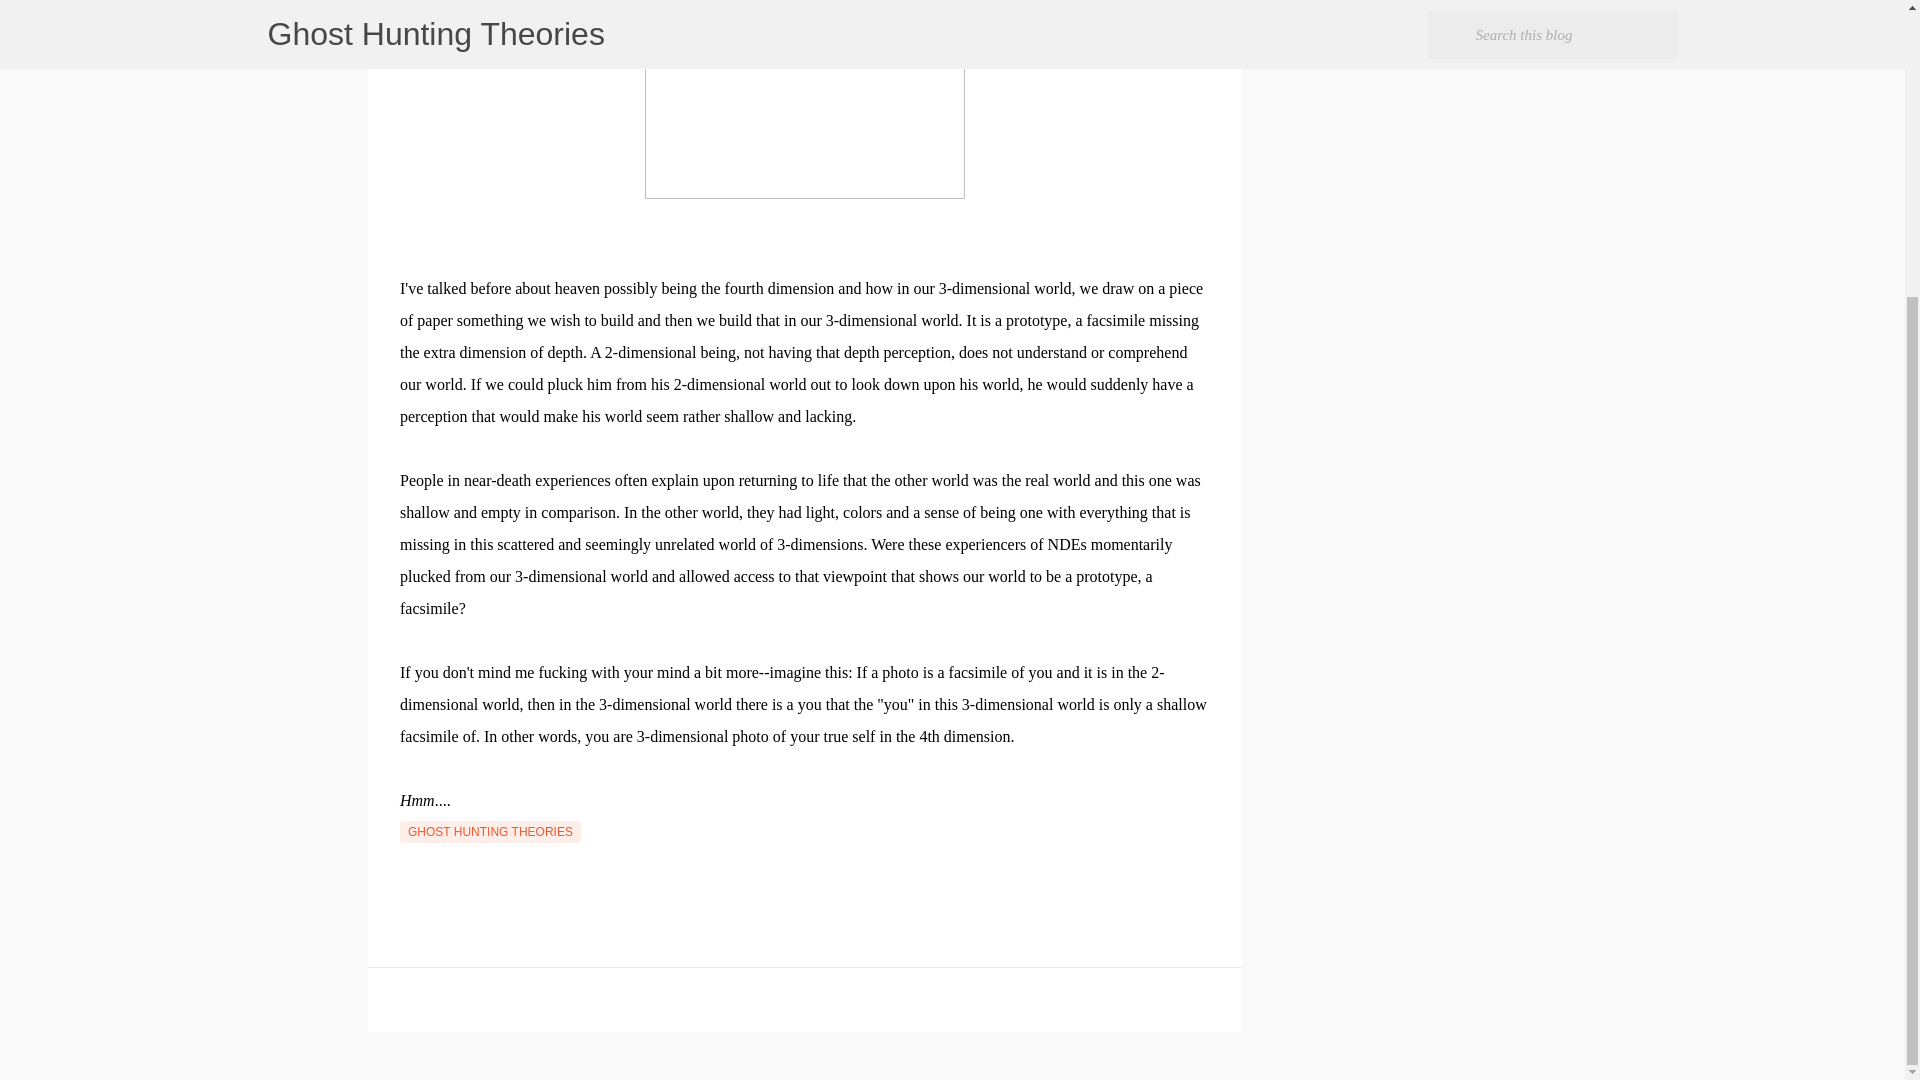 Image resolution: width=1920 pixels, height=1080 pixels. What do you see at coordinates (490, 832) in the screenshot?
I see `GHOST HUNTING THEORIES` at bounding box center [490, 832].